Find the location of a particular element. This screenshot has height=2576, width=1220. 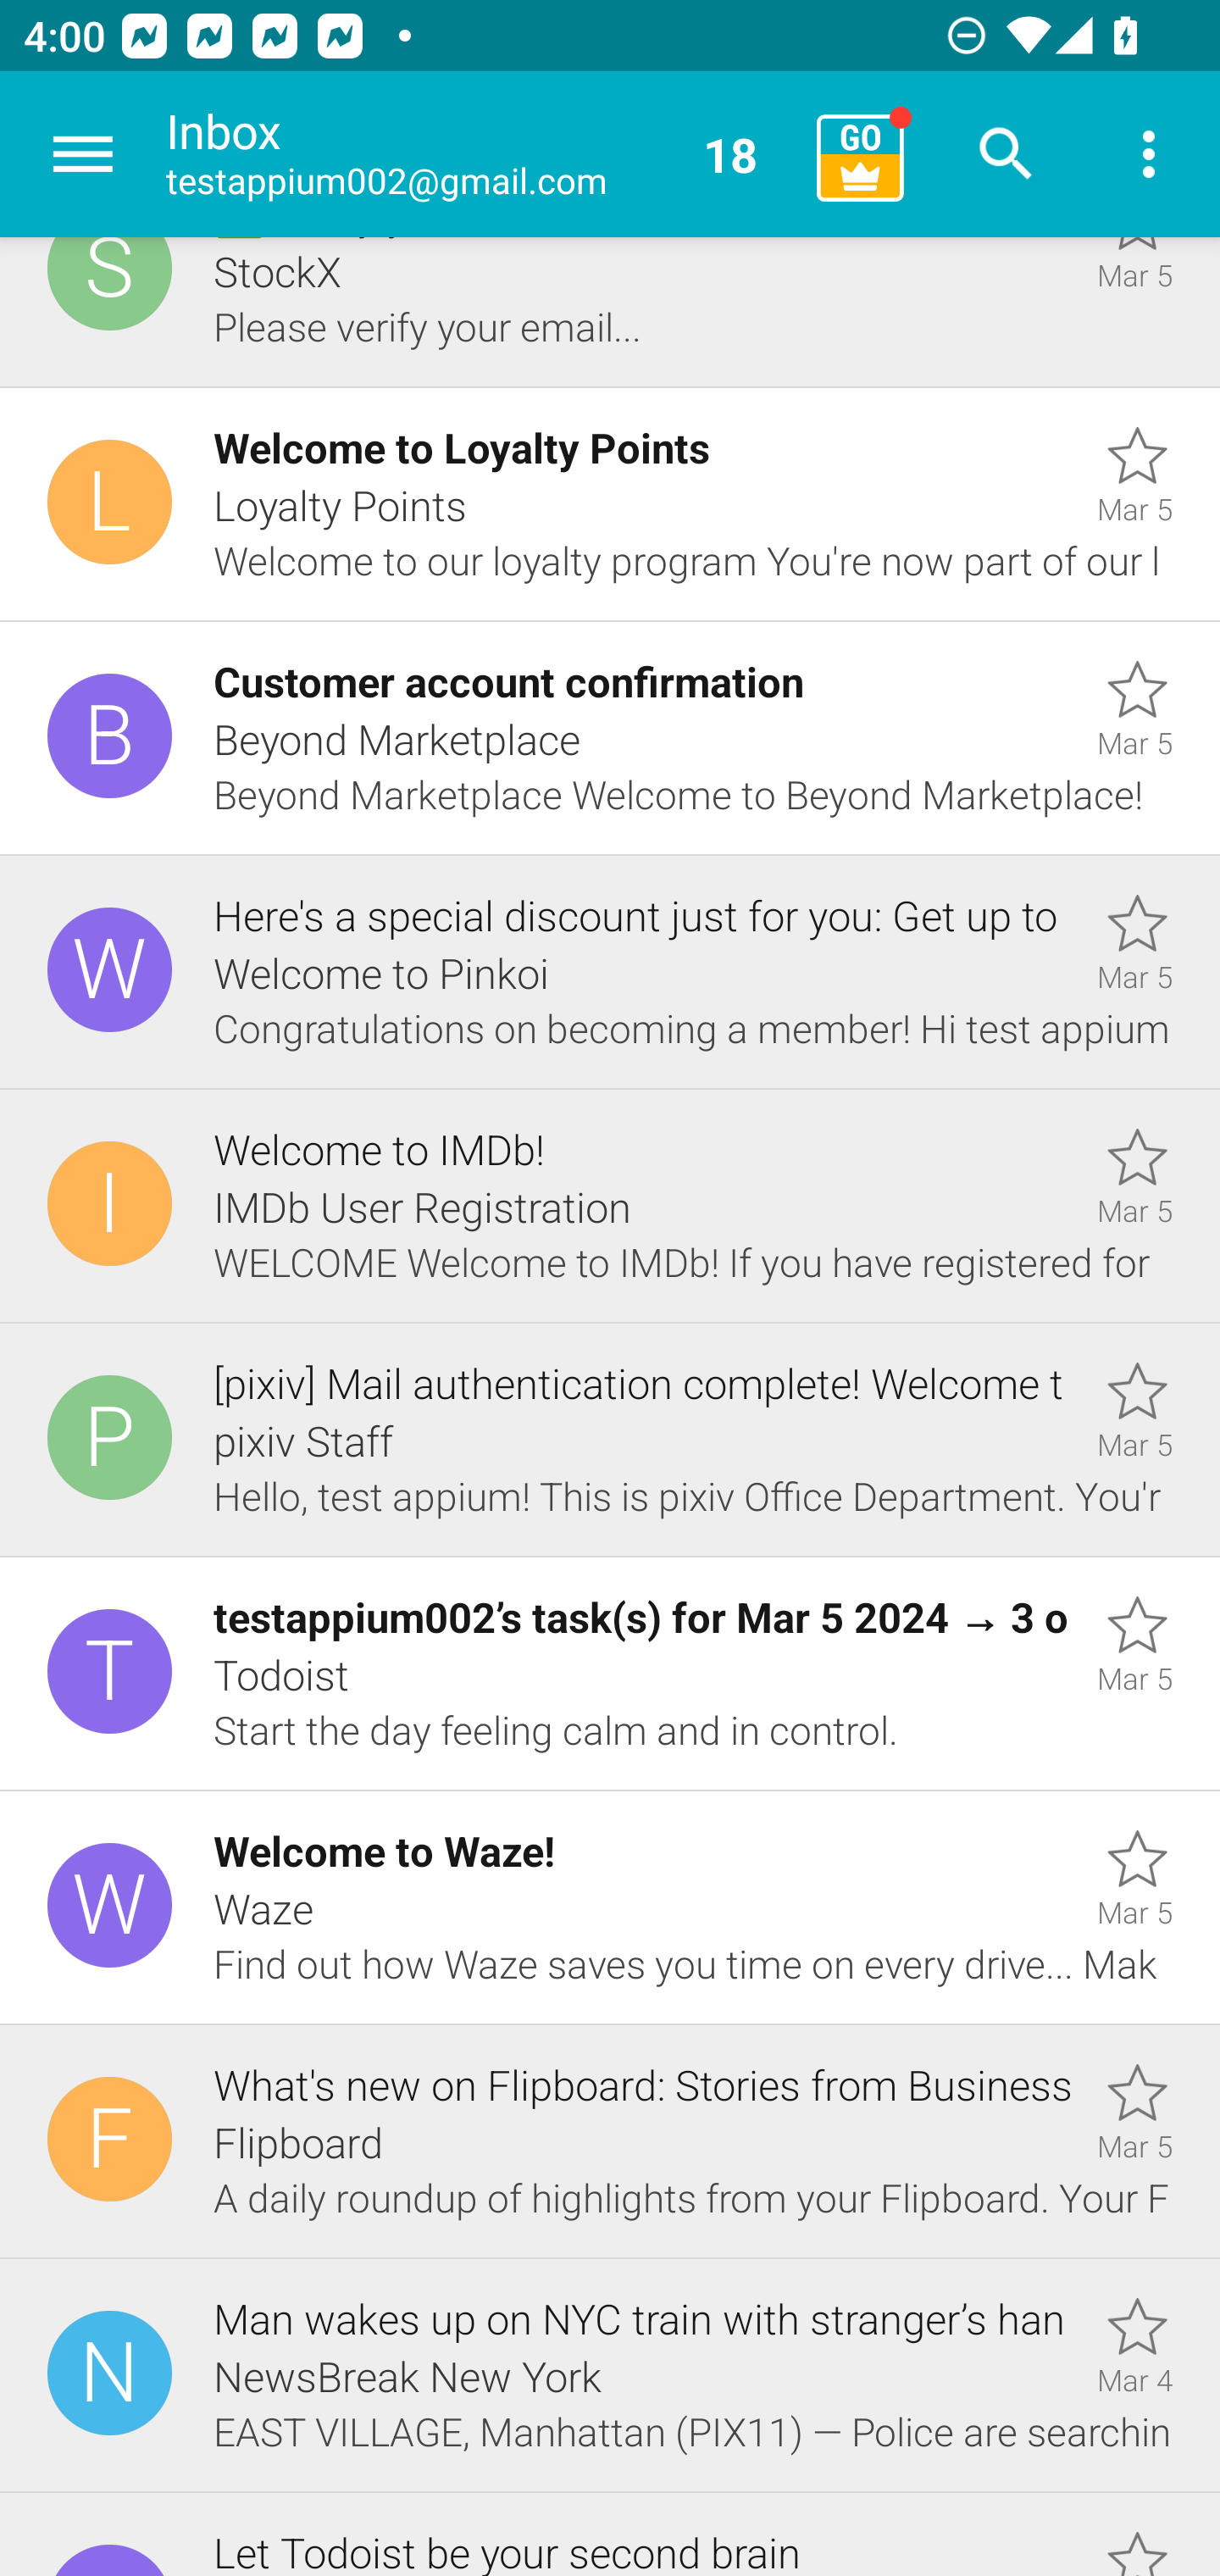

Navigate up is located at coordinates (83, 154).